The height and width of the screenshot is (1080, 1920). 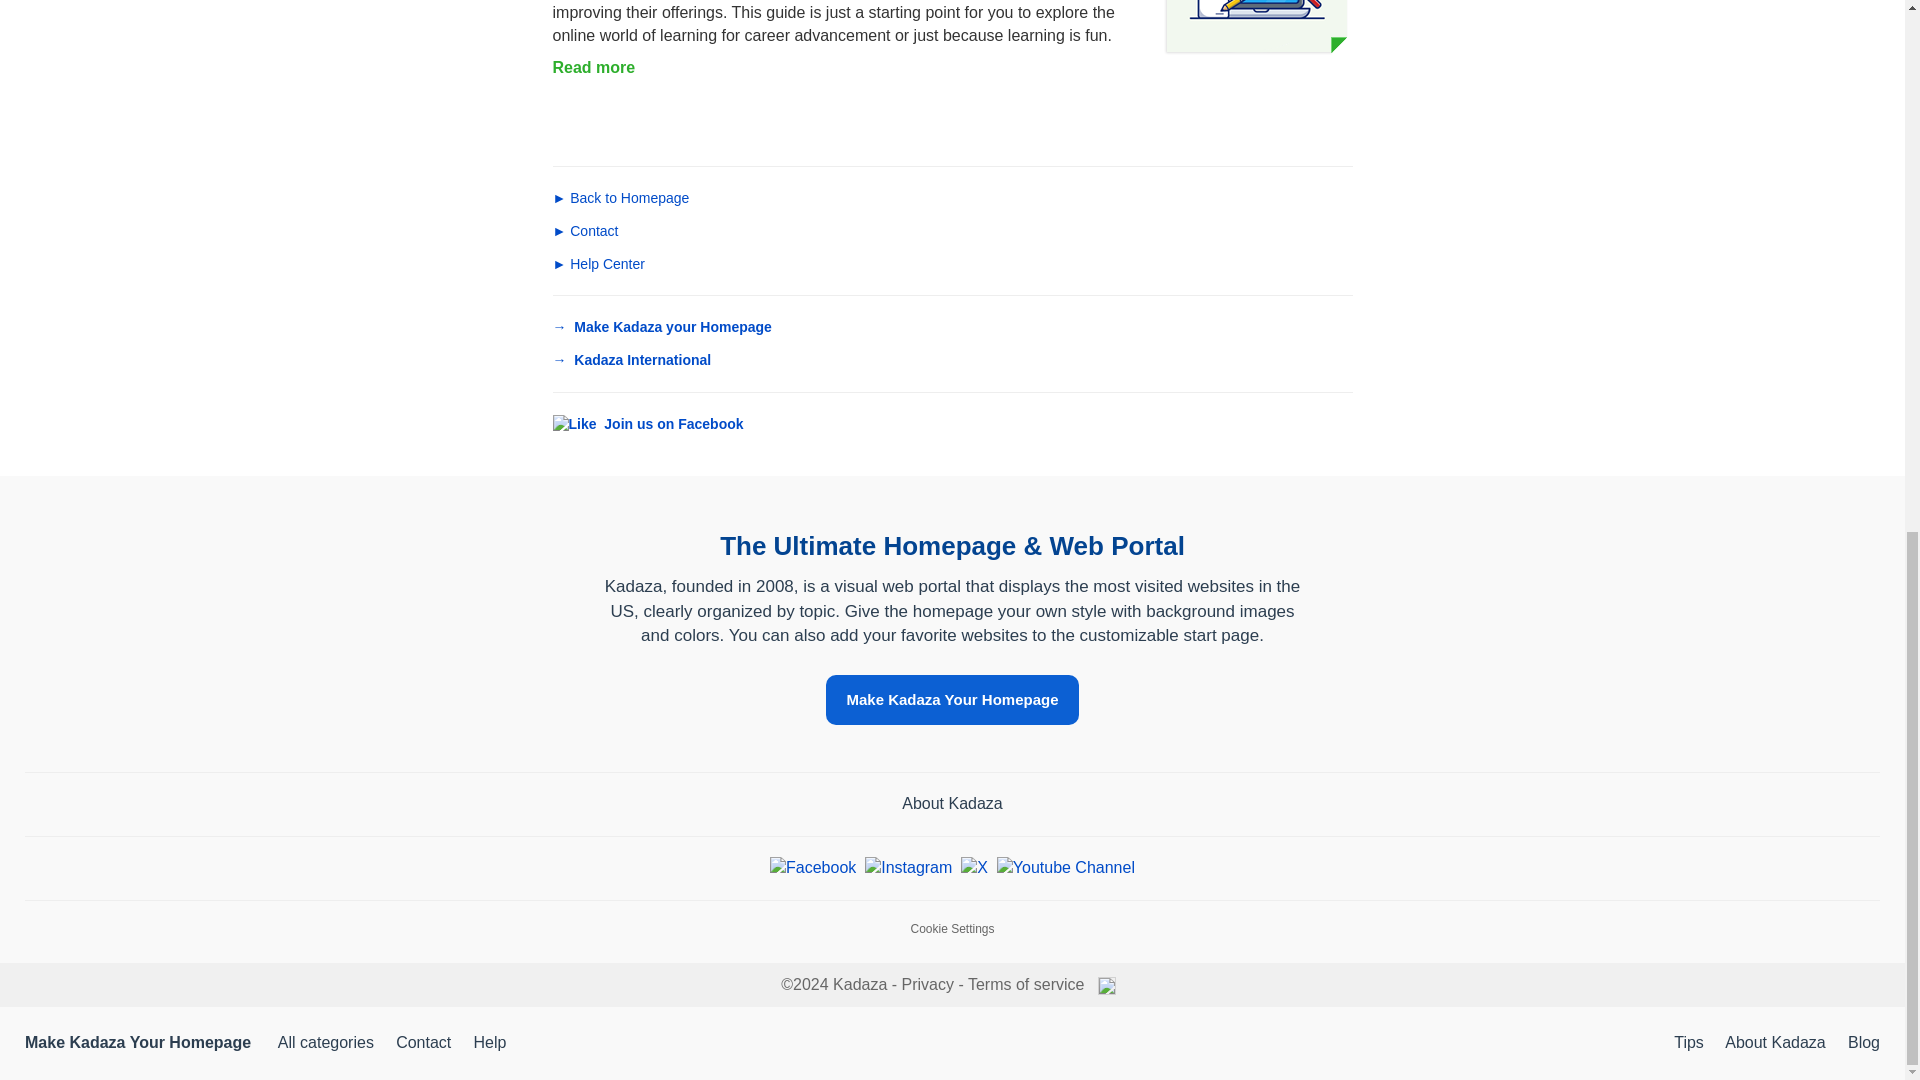 What do you see at coordinates (908, 868) in the screenshot?
I see `Kadaza on Instagram` at bounding box center [908, 868].